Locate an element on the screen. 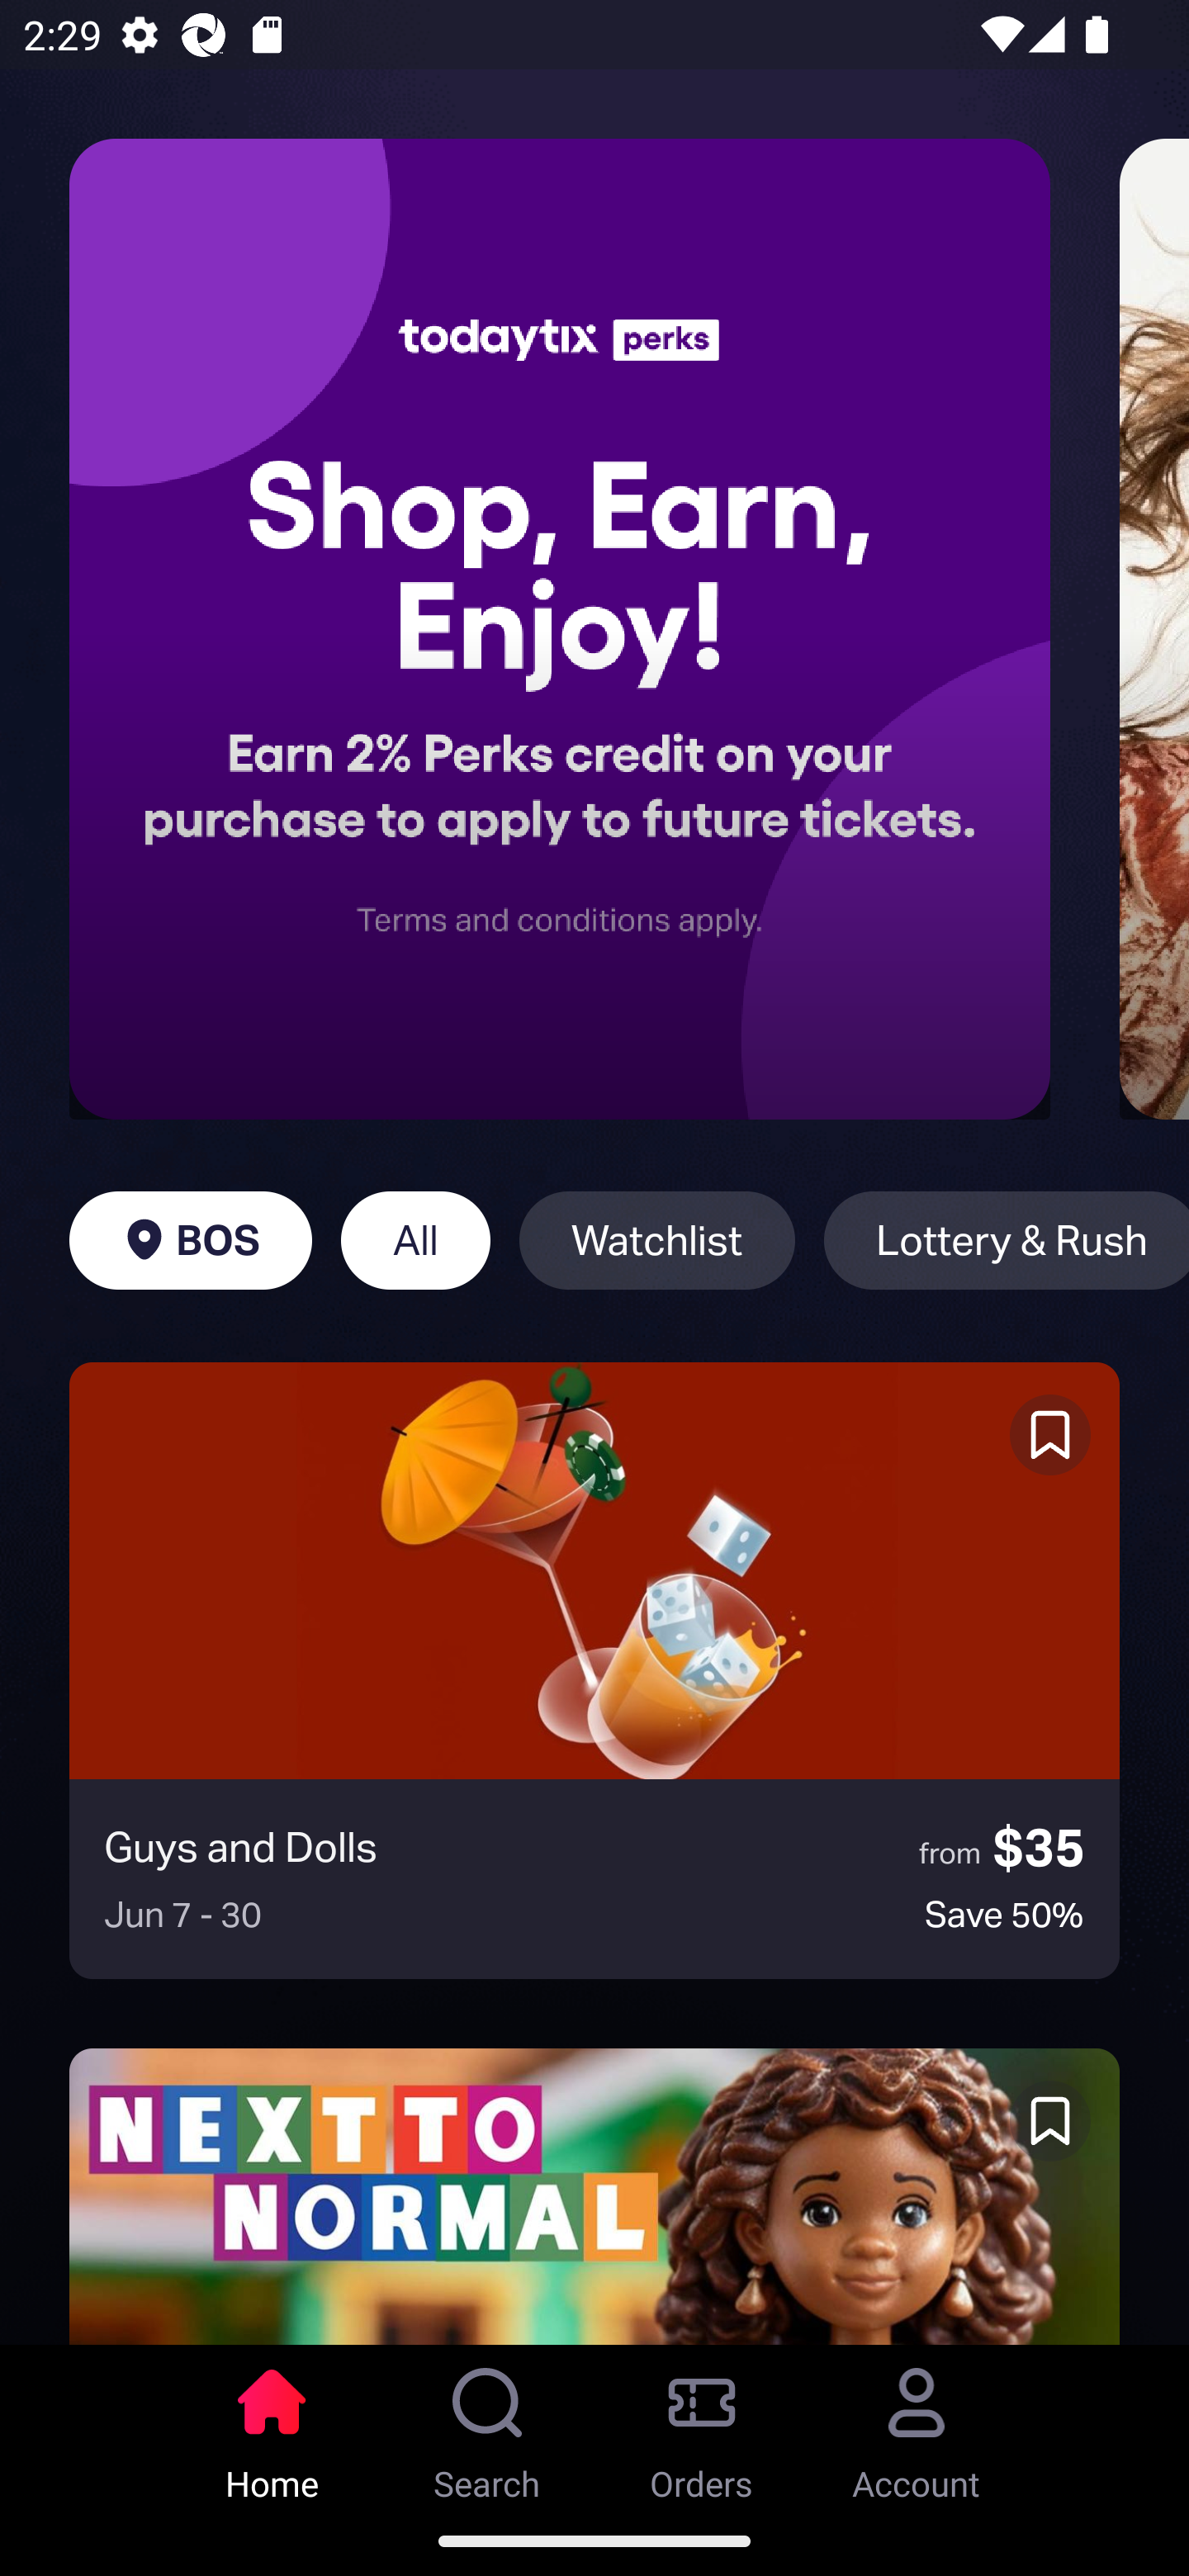  Search is located at coordinates (487, 2425).